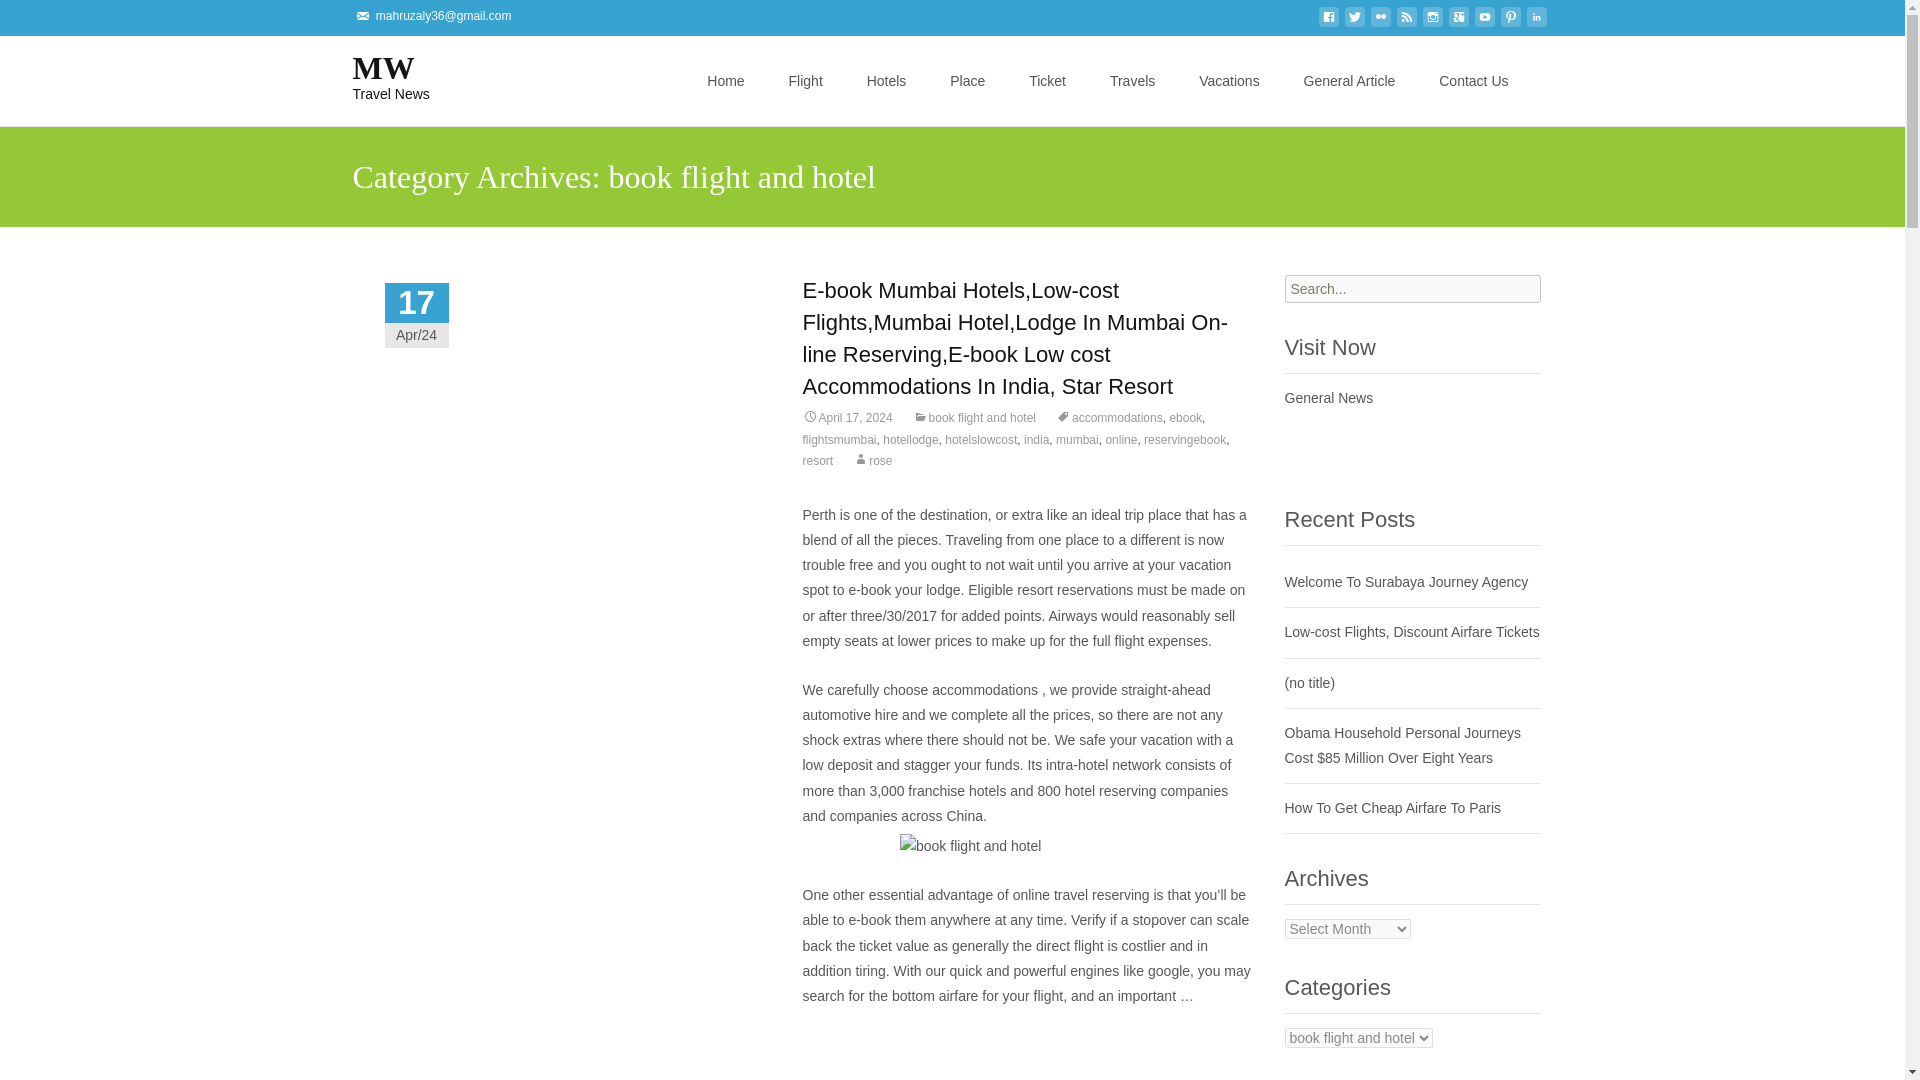 The width and height of the screenshot is (1920, 1080). I want to click on googleplus, so click(1406, 23).